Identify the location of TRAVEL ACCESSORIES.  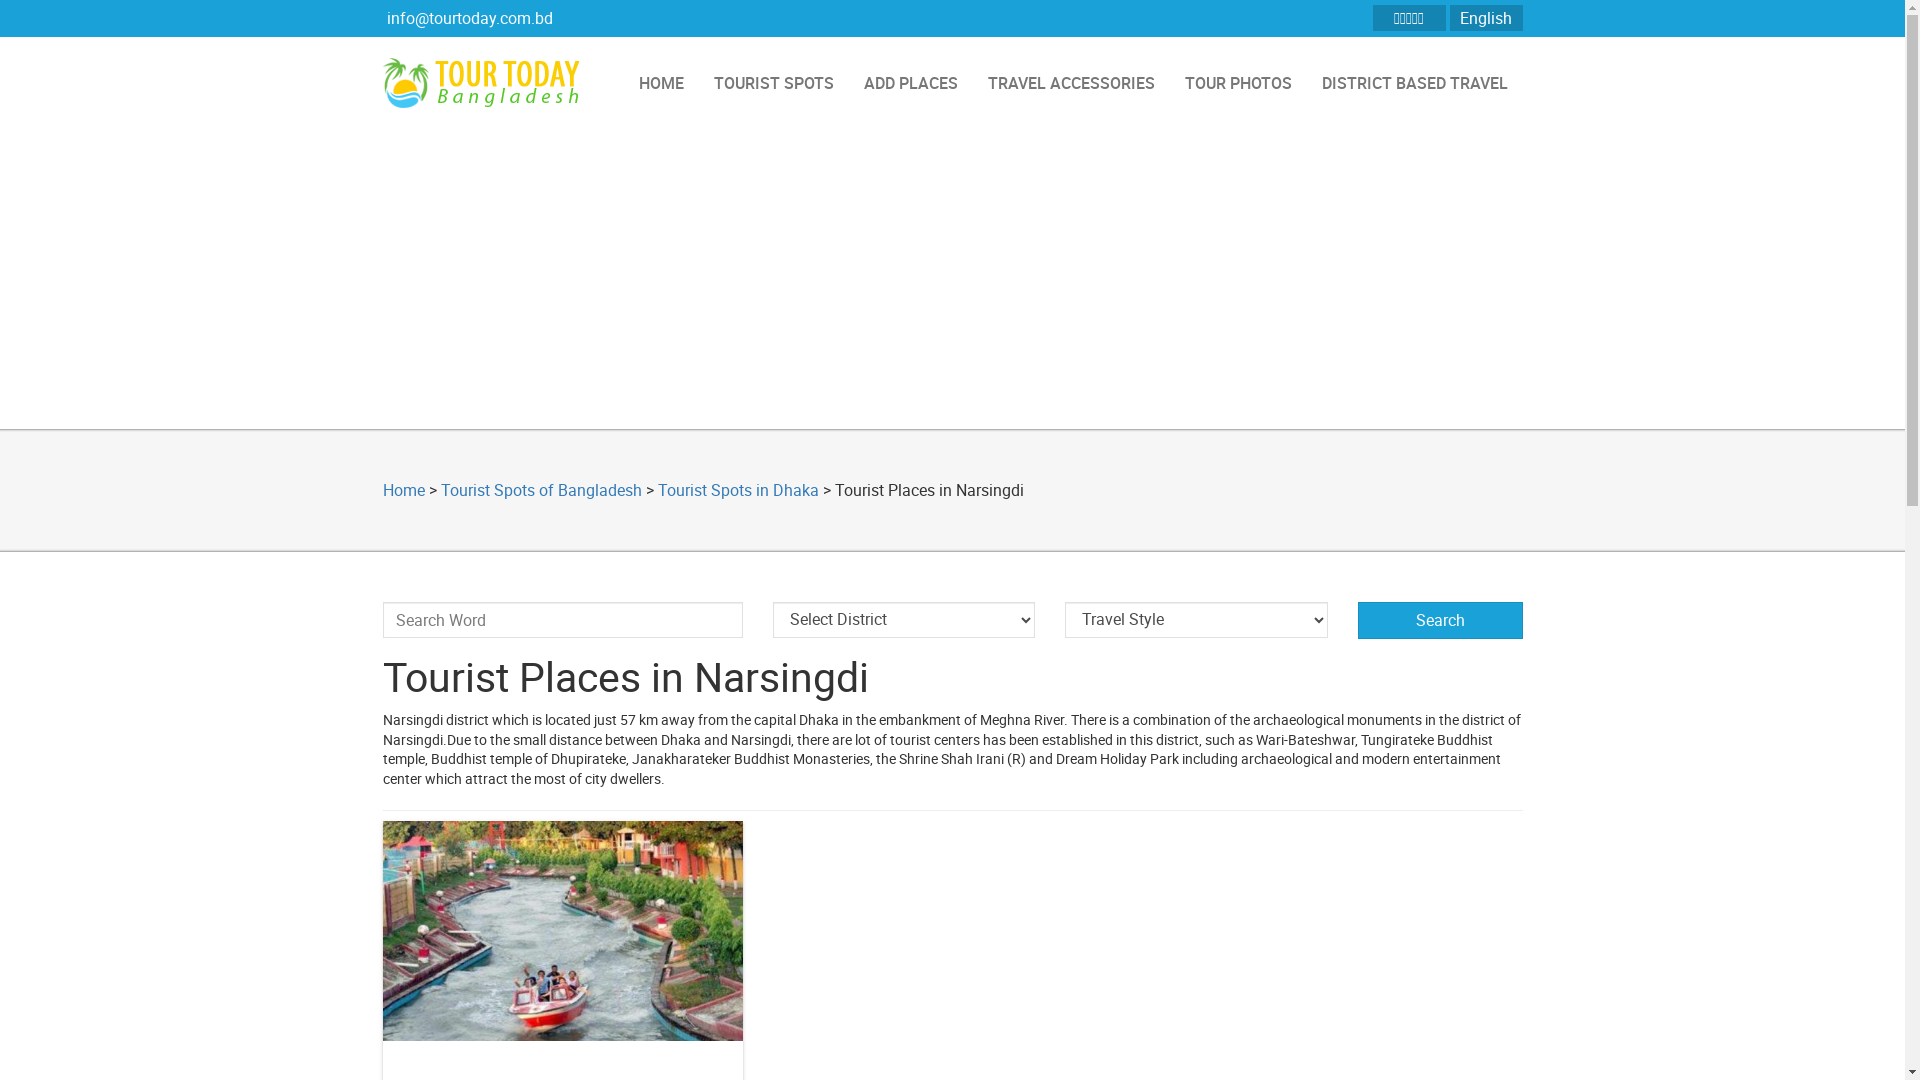
(1070, 83).